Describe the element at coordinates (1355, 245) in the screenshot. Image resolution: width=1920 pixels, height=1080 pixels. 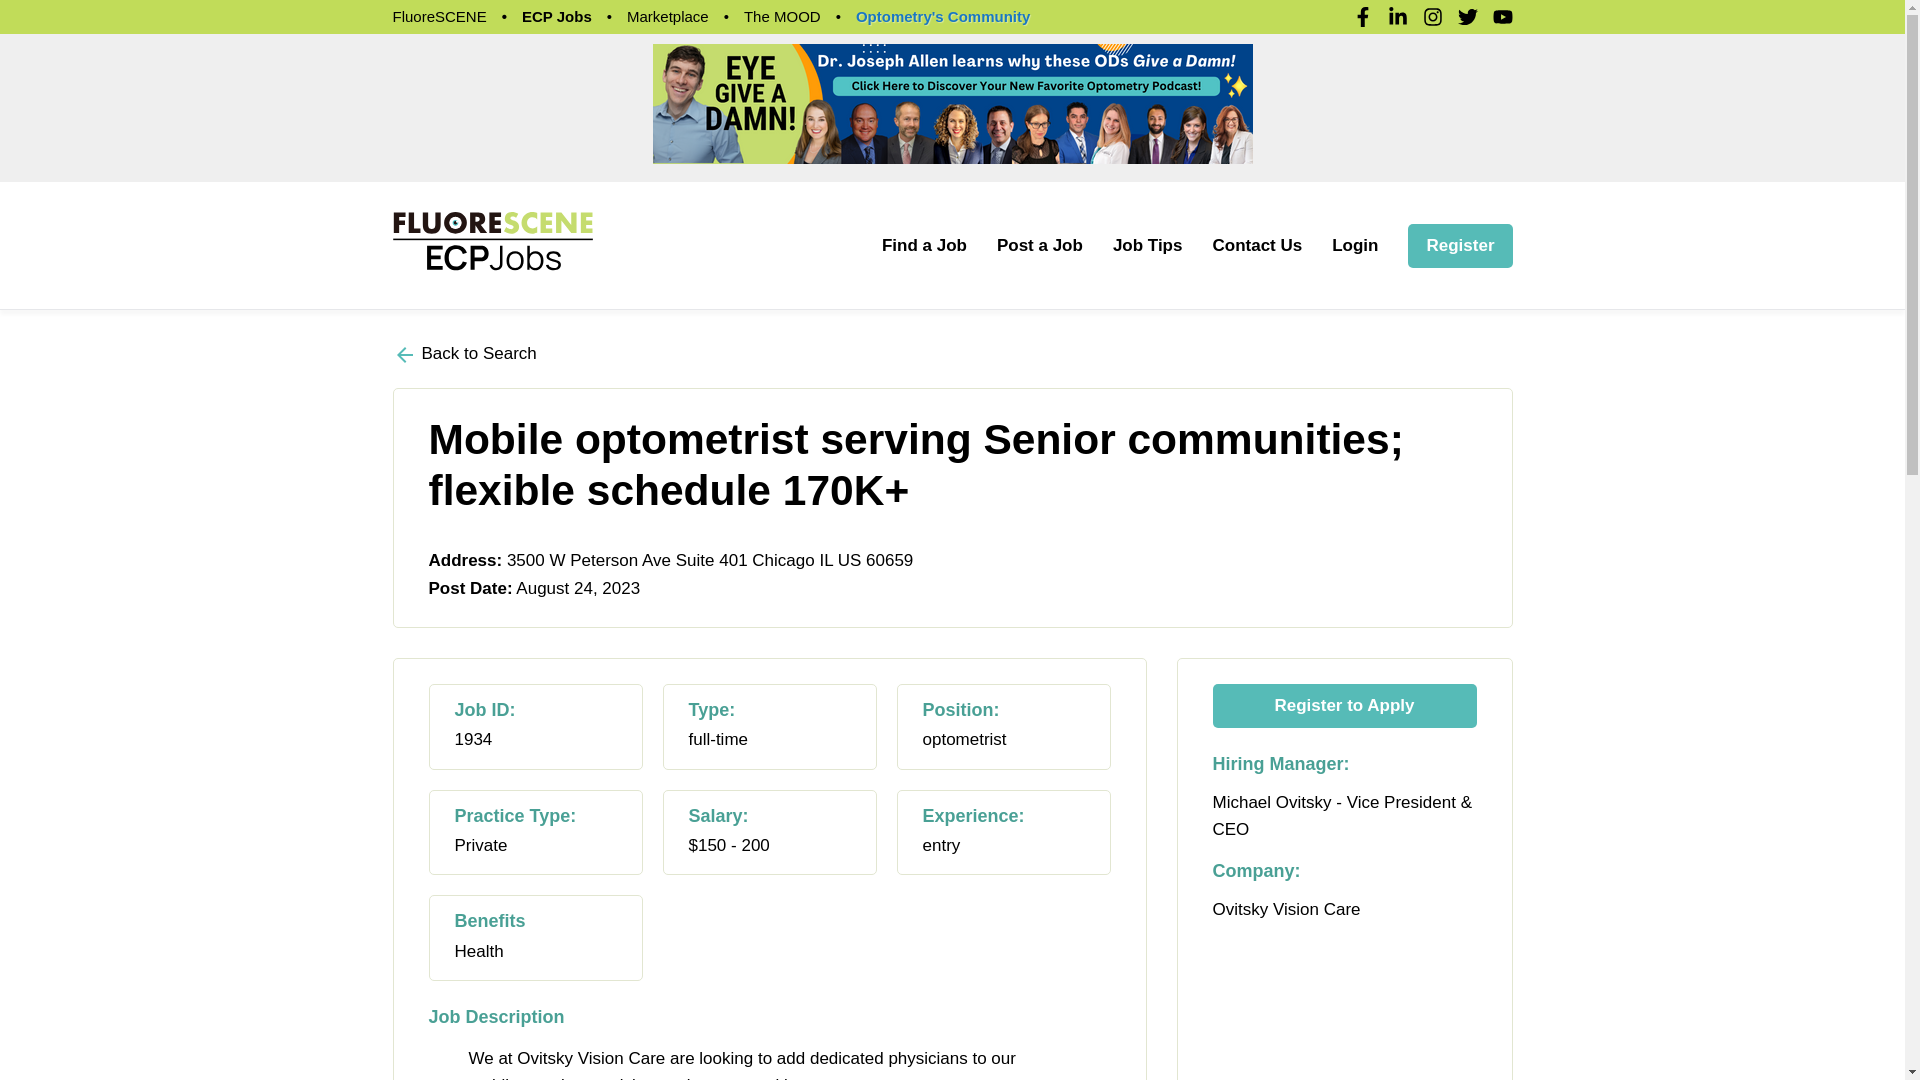
I see `Login` at that location.